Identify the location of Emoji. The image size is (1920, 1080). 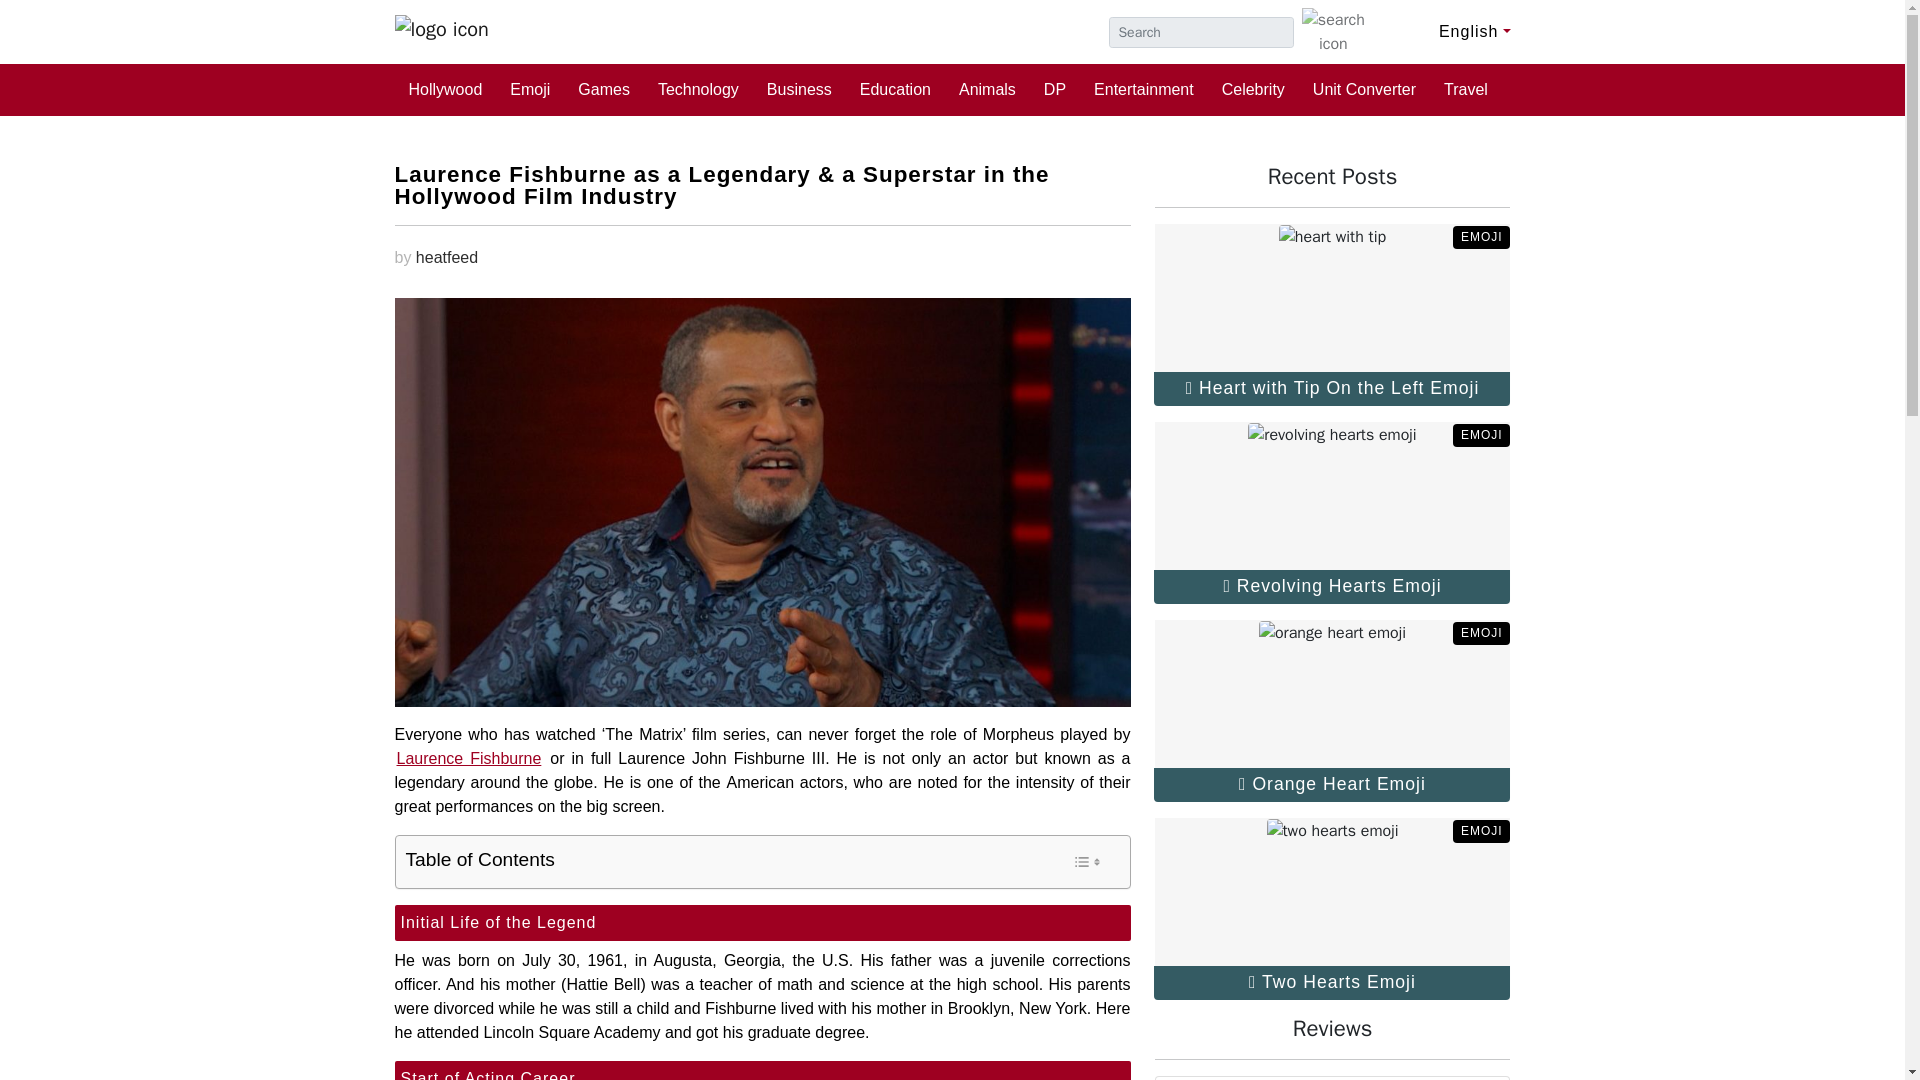
(530, 89).